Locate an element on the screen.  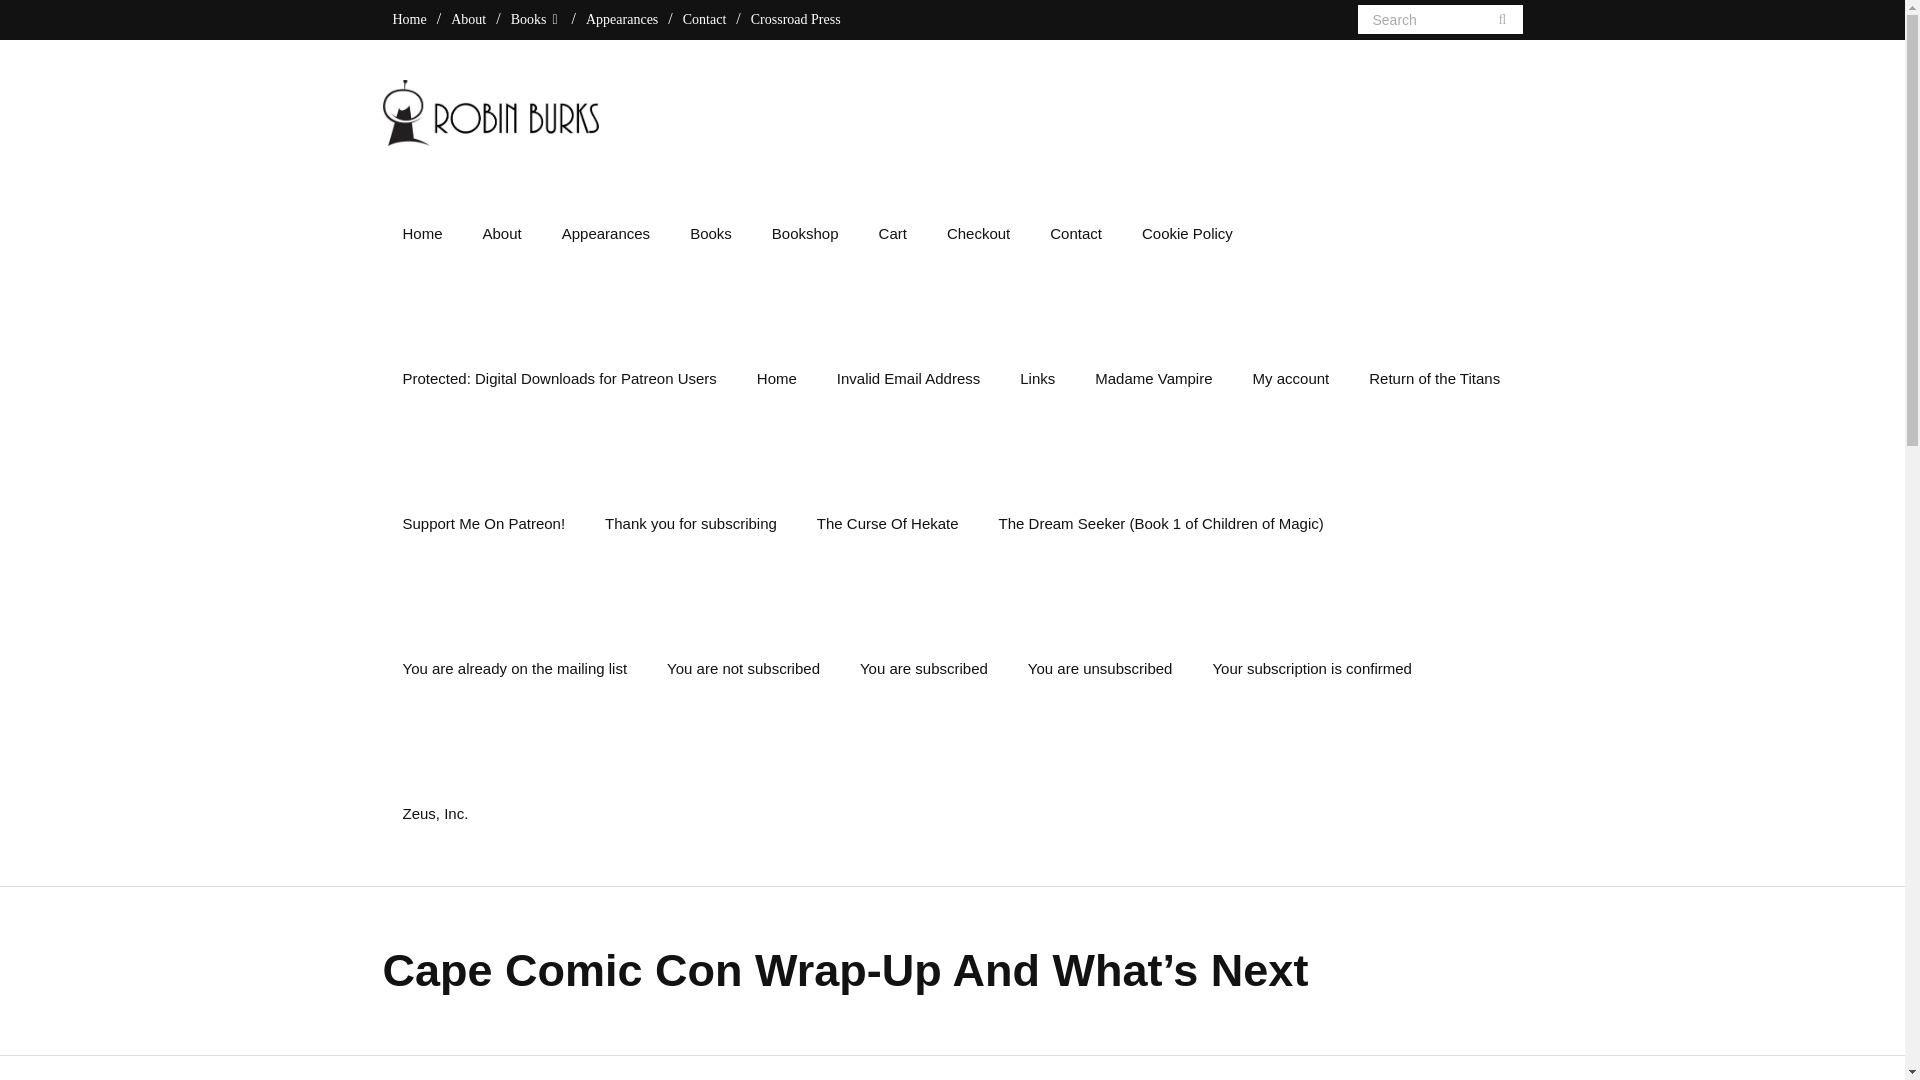
Invalid Email Address is located at coordinates (908, 378).